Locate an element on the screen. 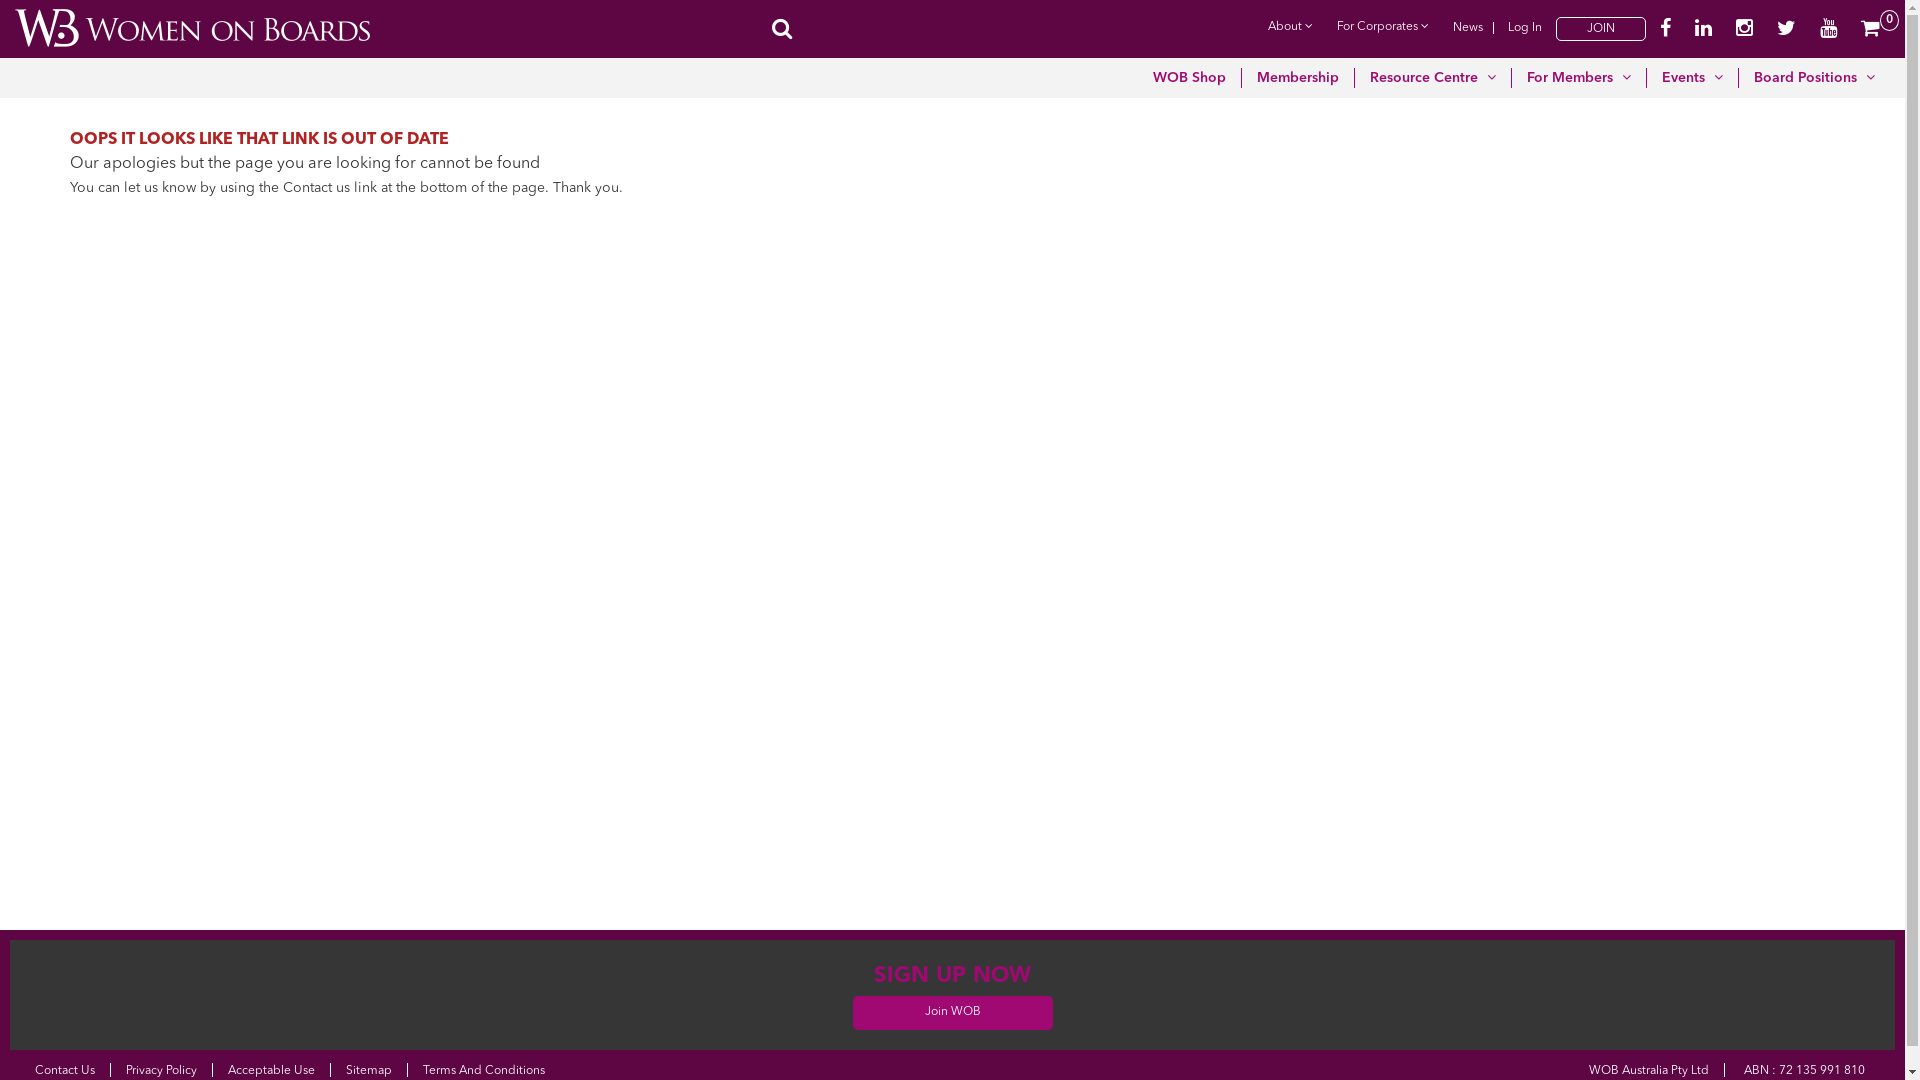  Join WOB is located at coordinates (952, 1012).